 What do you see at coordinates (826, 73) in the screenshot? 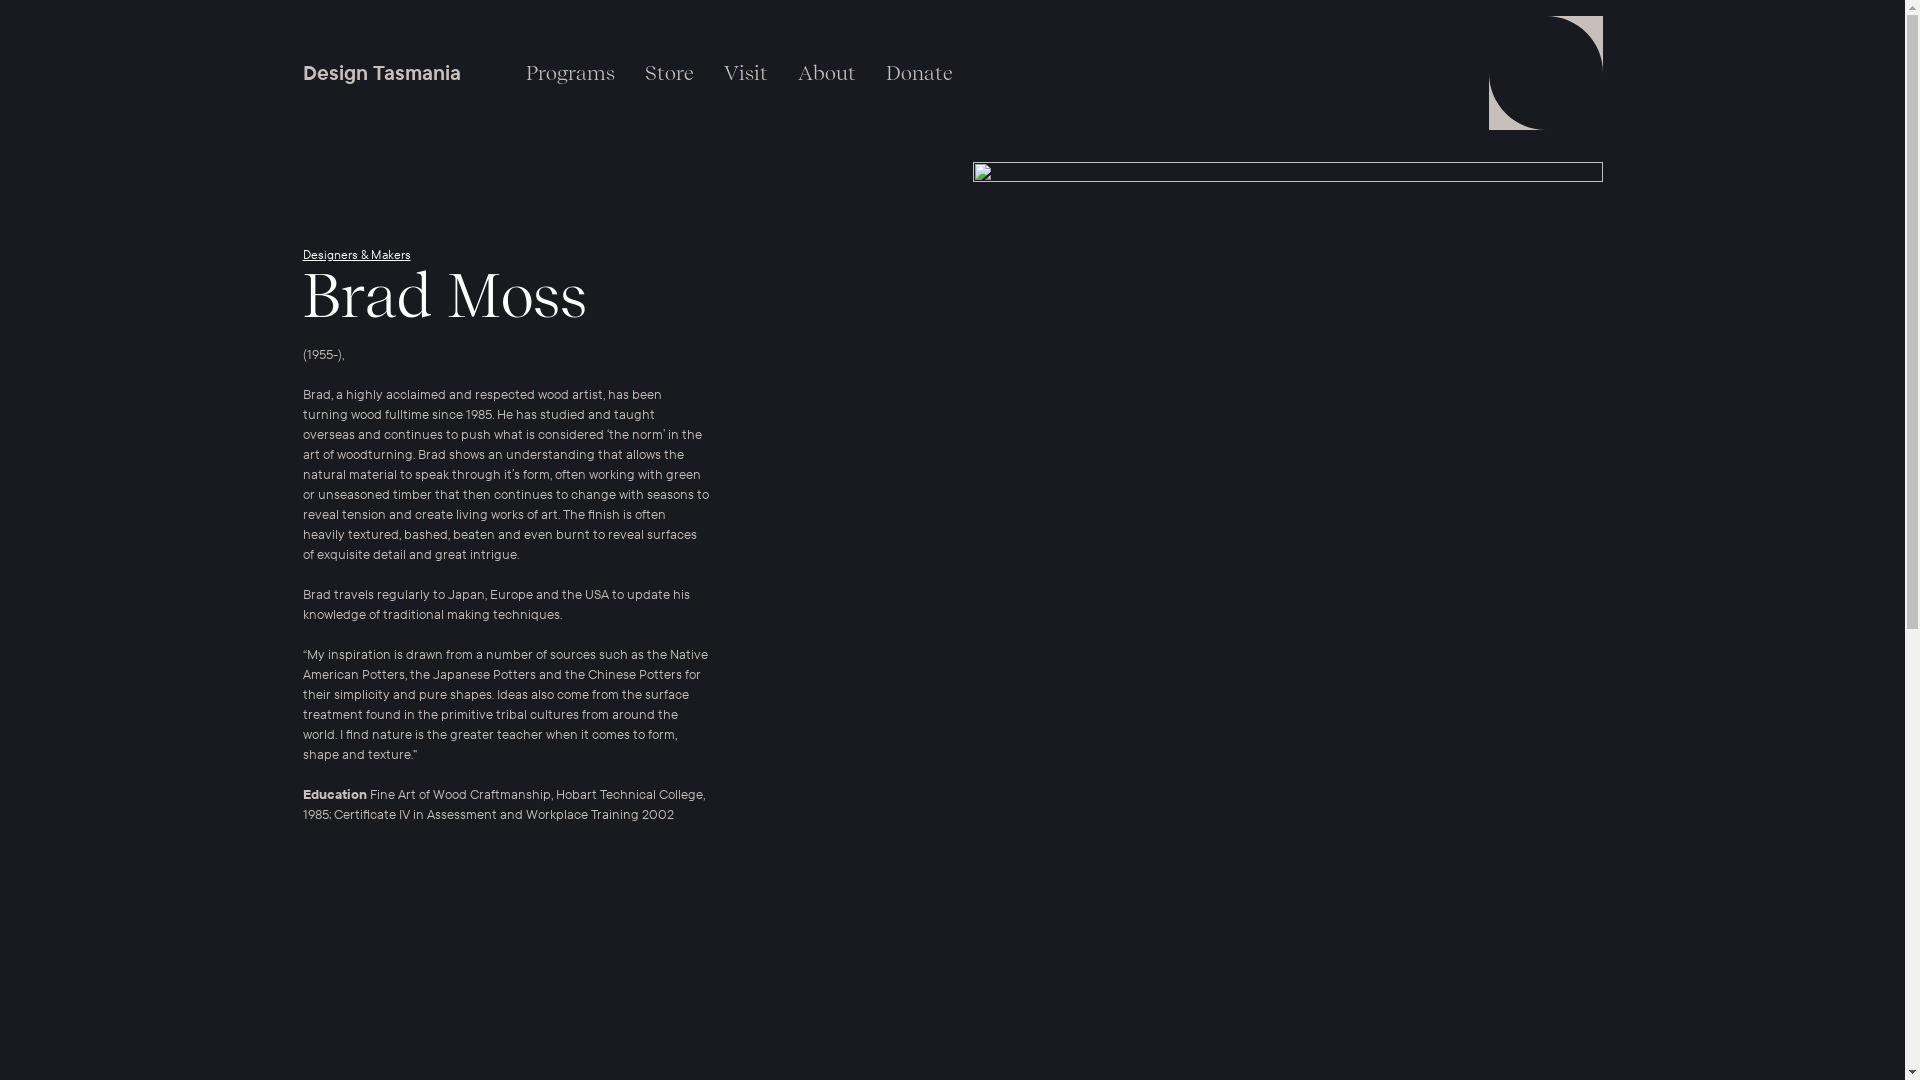
I see `About` at bounding box center [826, 73].